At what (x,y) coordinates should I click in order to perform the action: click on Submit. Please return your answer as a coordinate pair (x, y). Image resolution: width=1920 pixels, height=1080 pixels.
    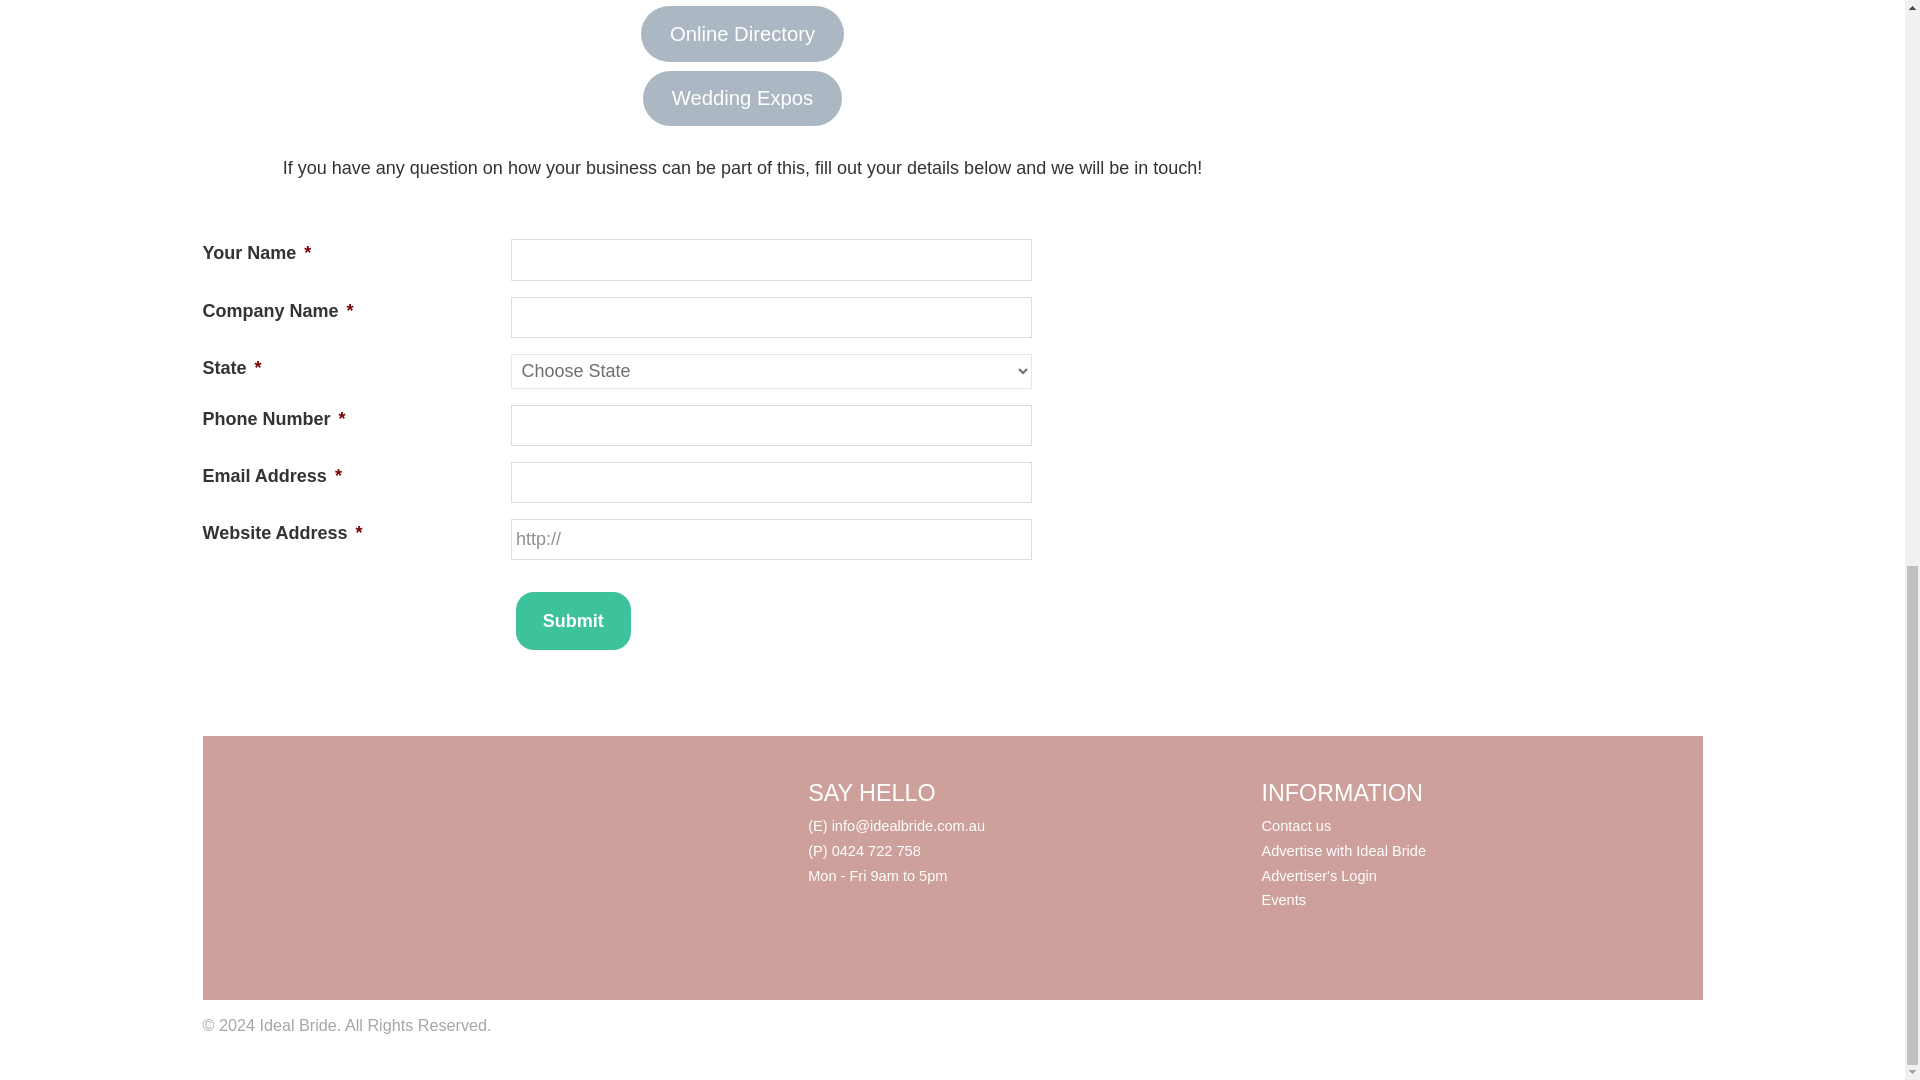
    Looking at the image, I should click on (574, 620).